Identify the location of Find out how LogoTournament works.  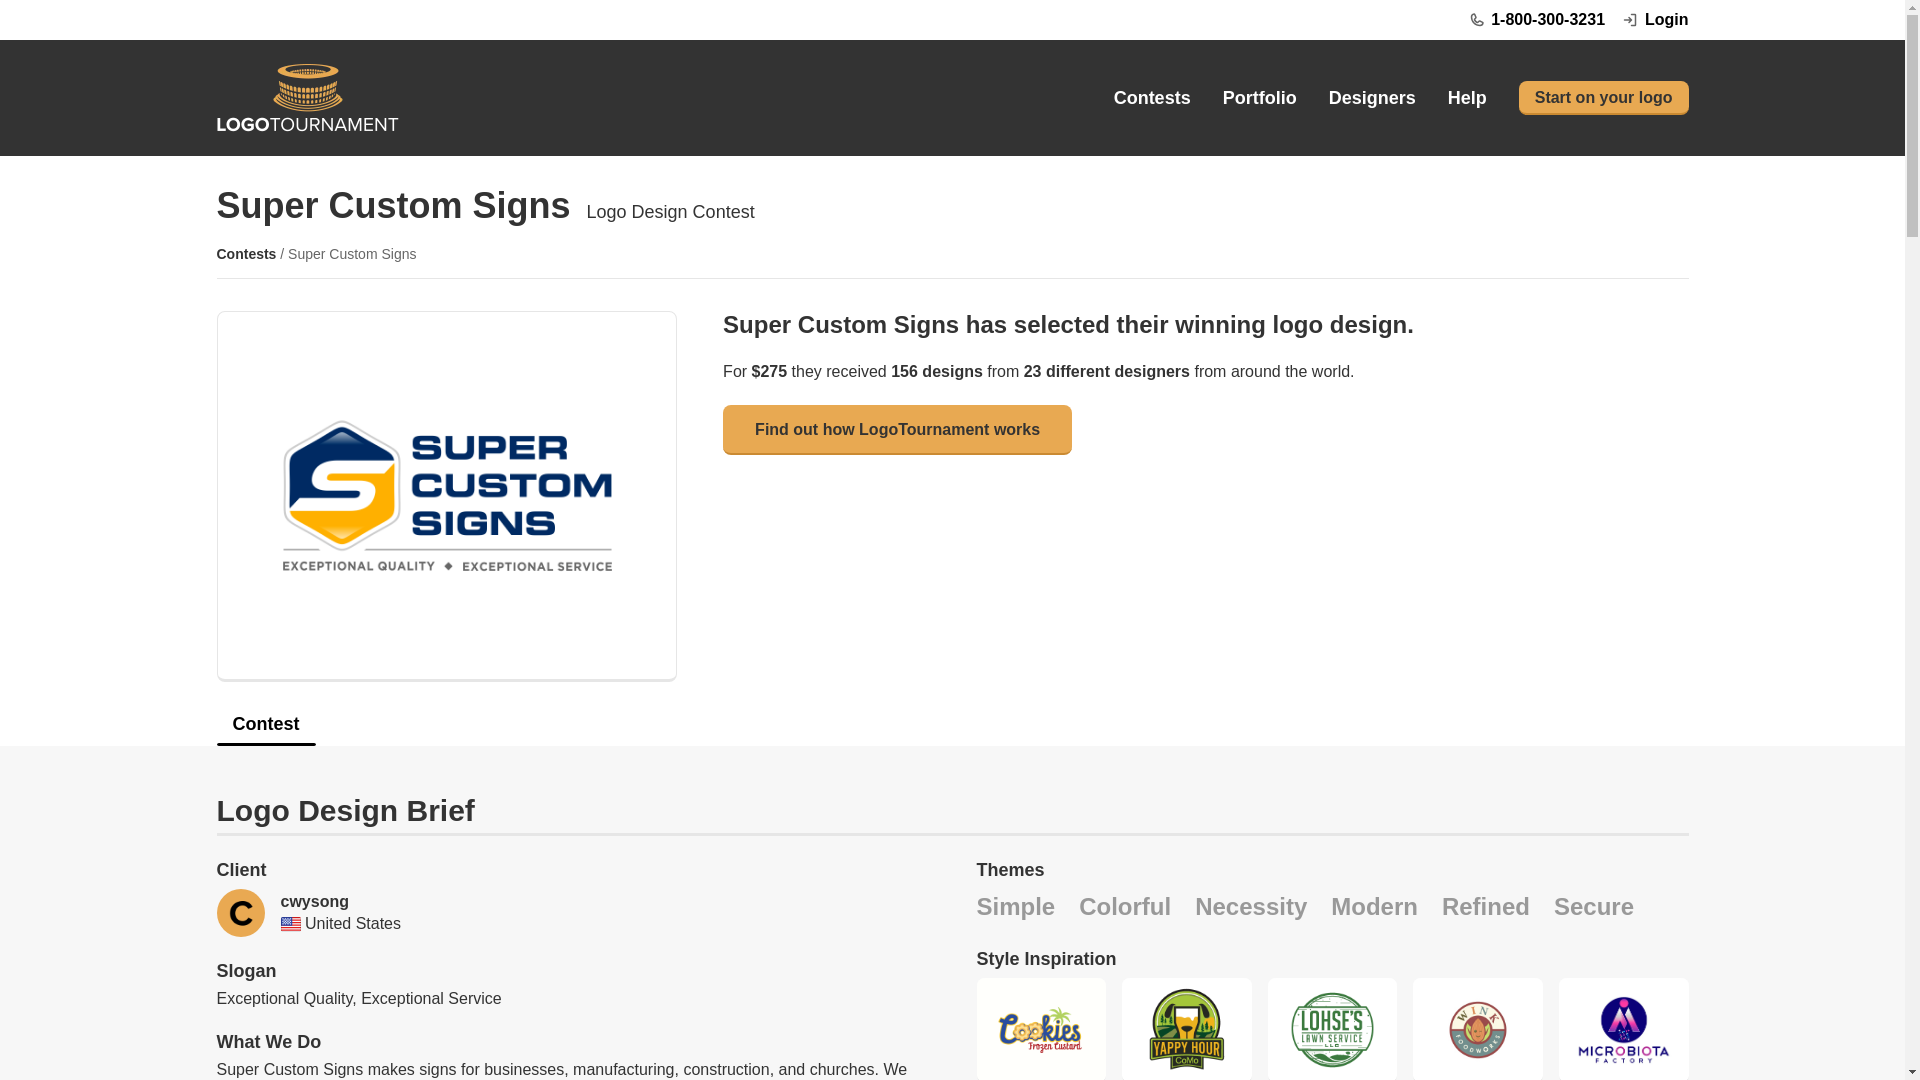
(897, 430).